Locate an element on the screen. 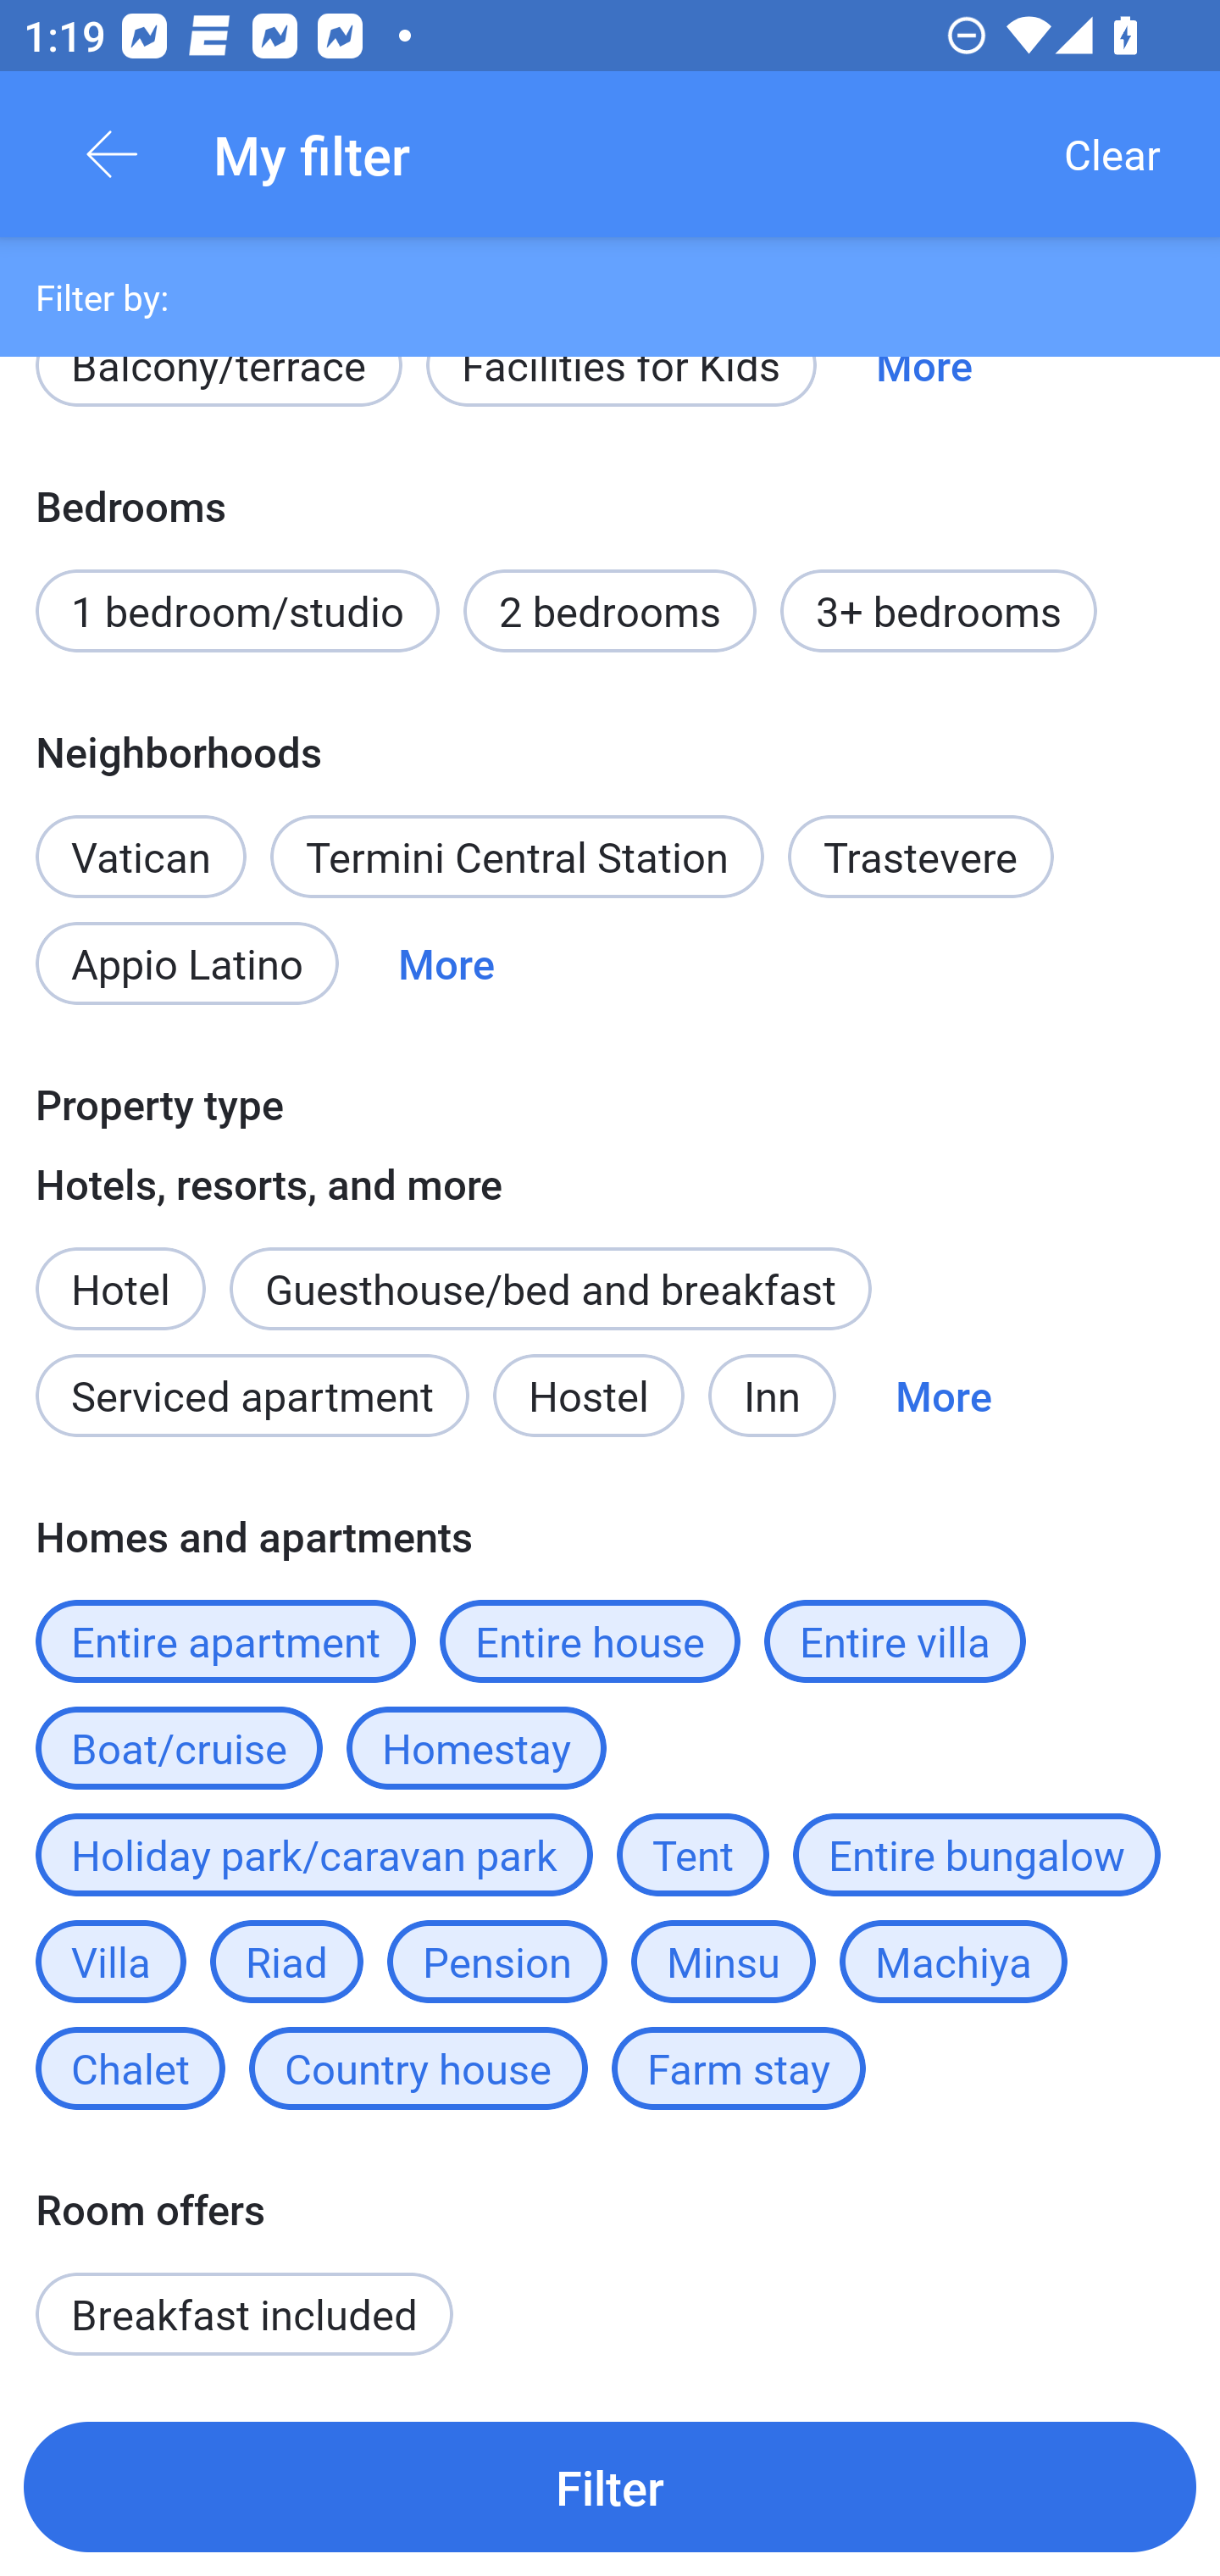 This screenshot has width=1220, height=2576. Inn is located at coordinates (773, 1395).